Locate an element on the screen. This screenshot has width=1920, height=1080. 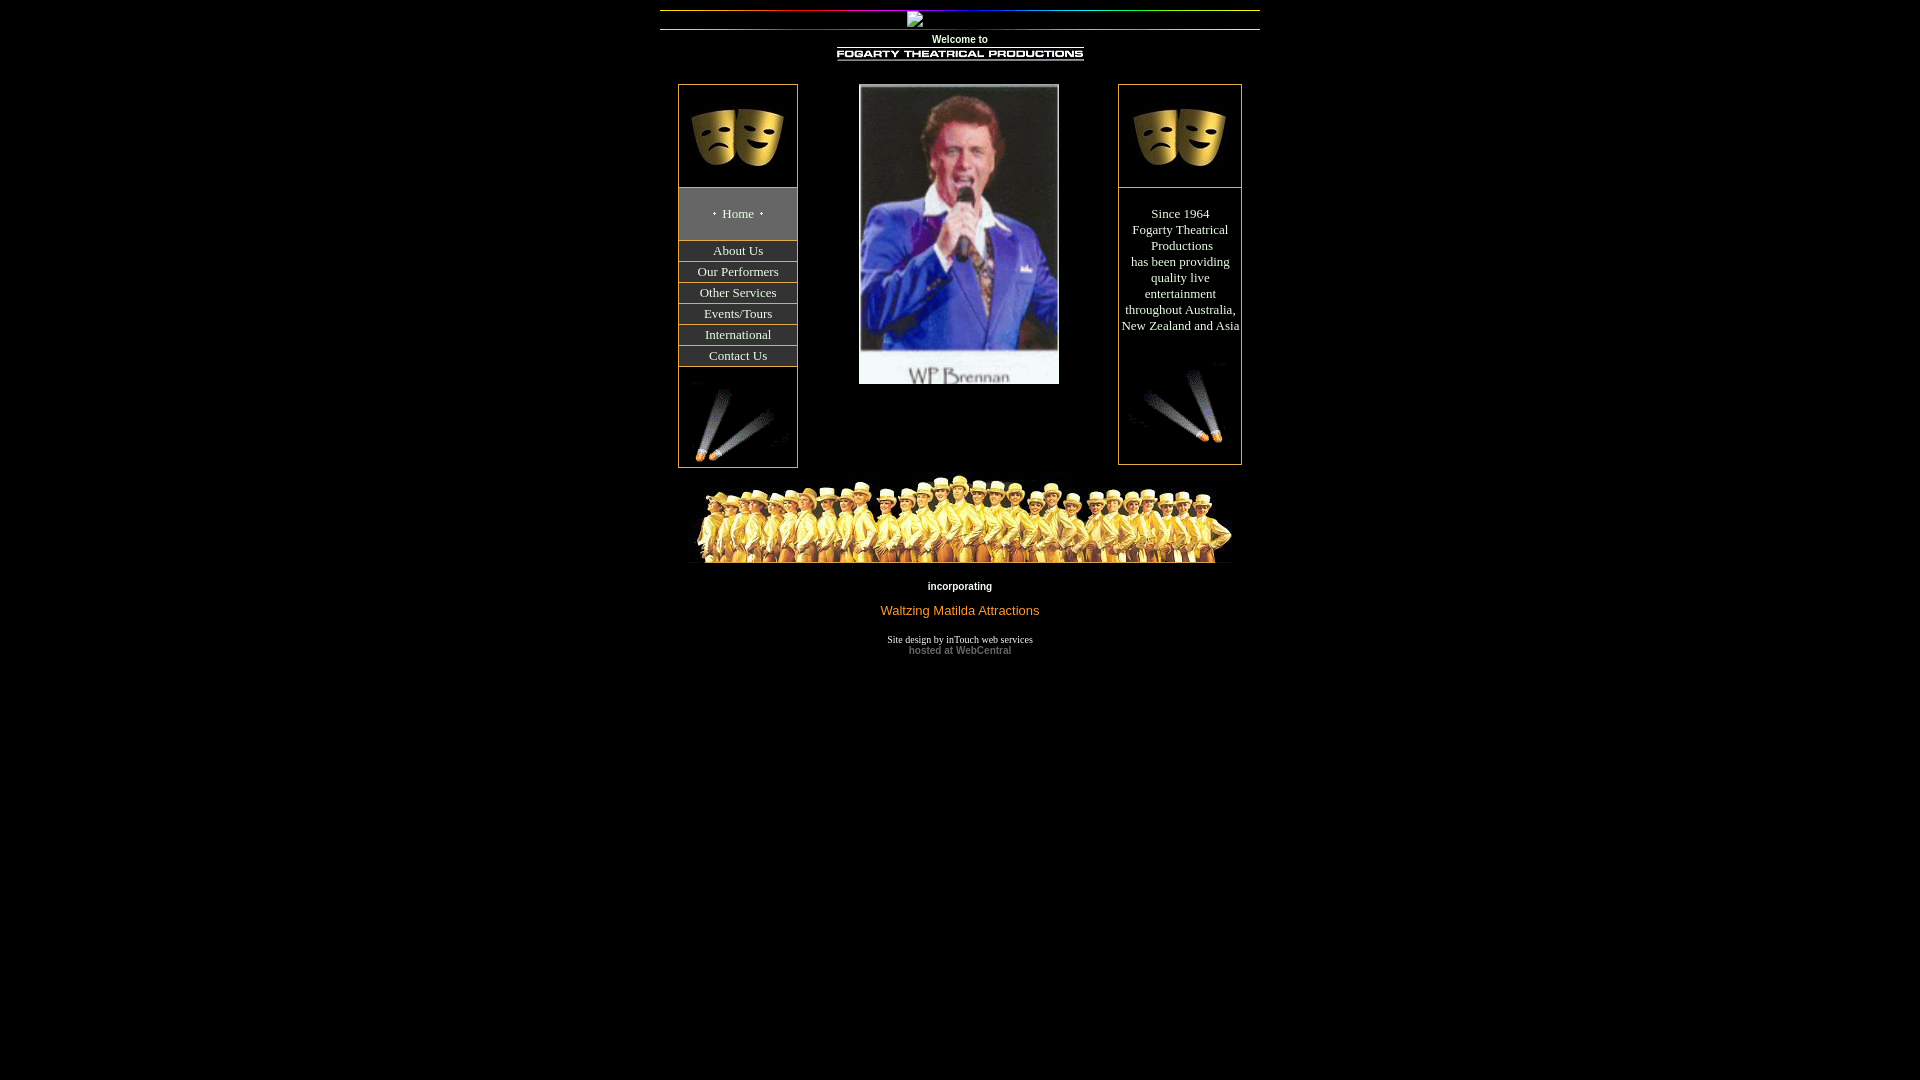
inTouch web services is located at coordinates (990, 638).